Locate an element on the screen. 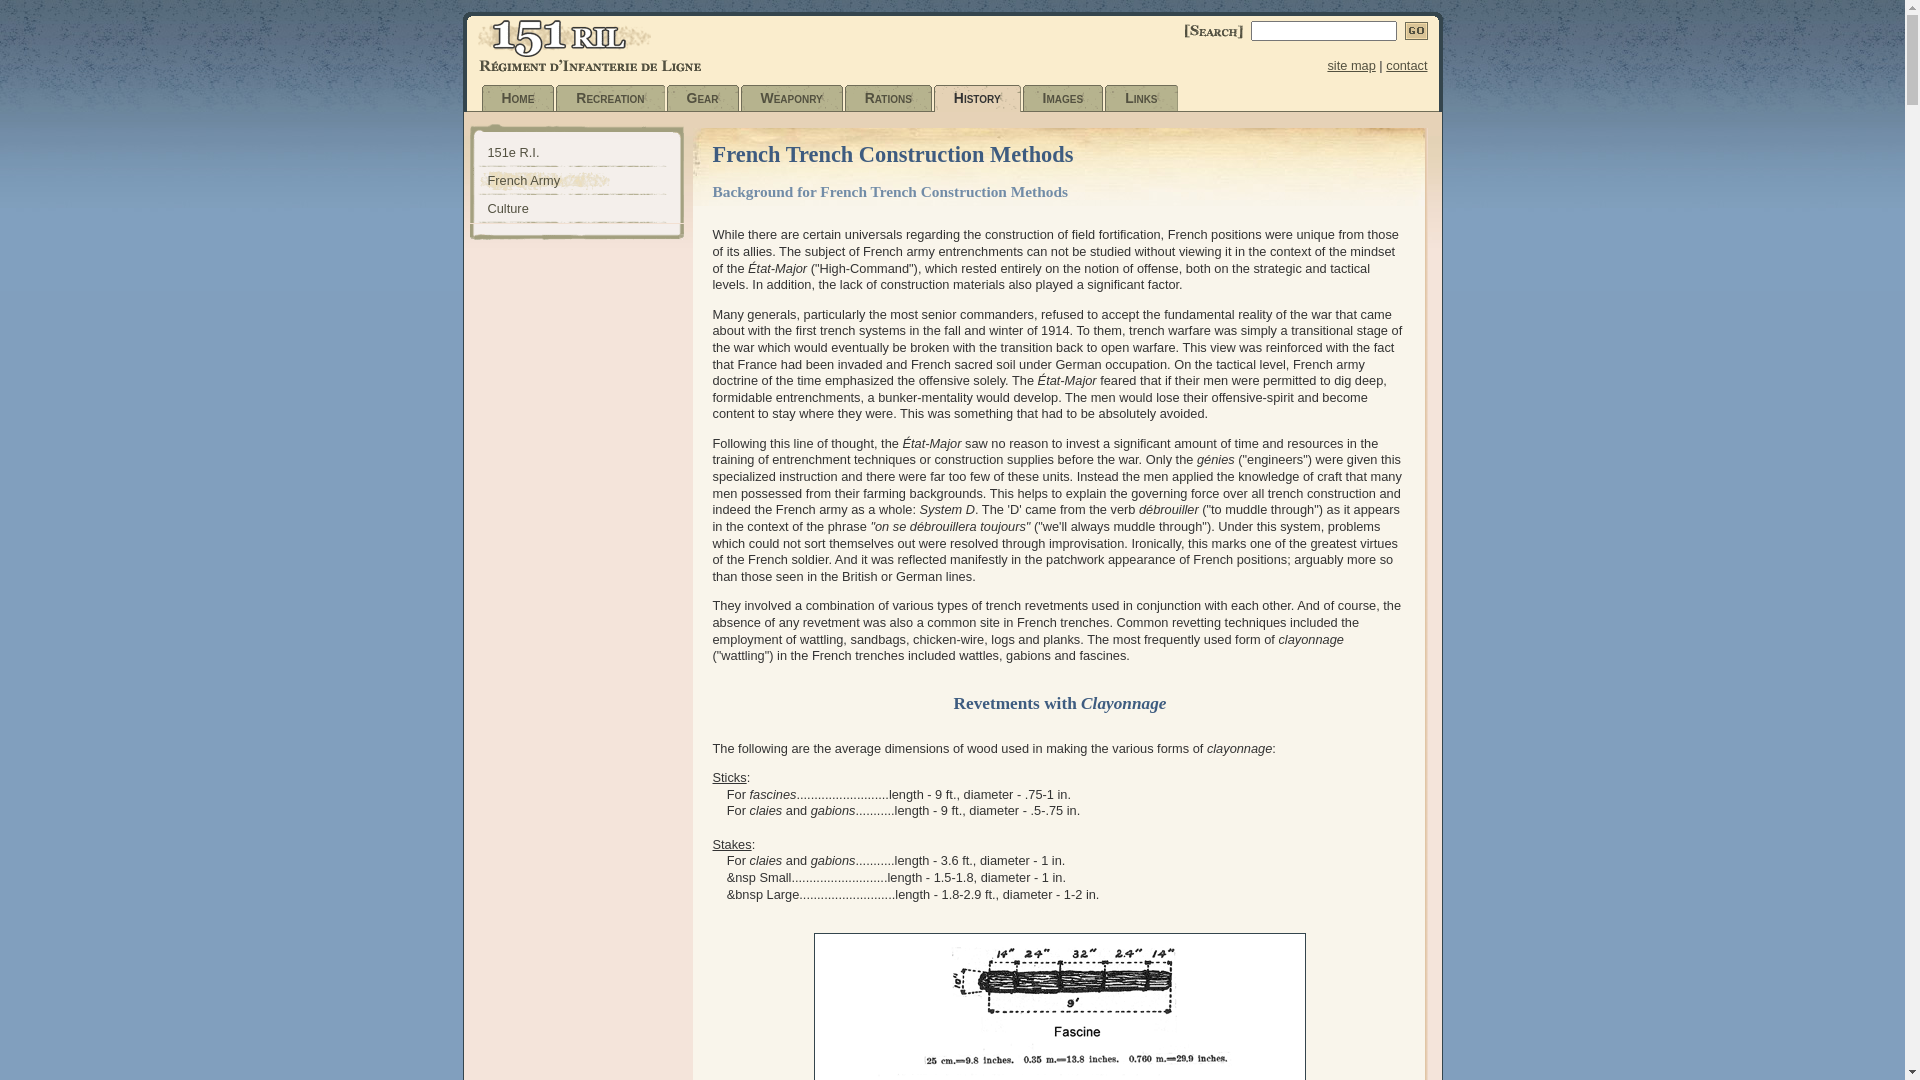 This screenshot has height=1080, width=1920. Rations is located at coordinates (890, 98).